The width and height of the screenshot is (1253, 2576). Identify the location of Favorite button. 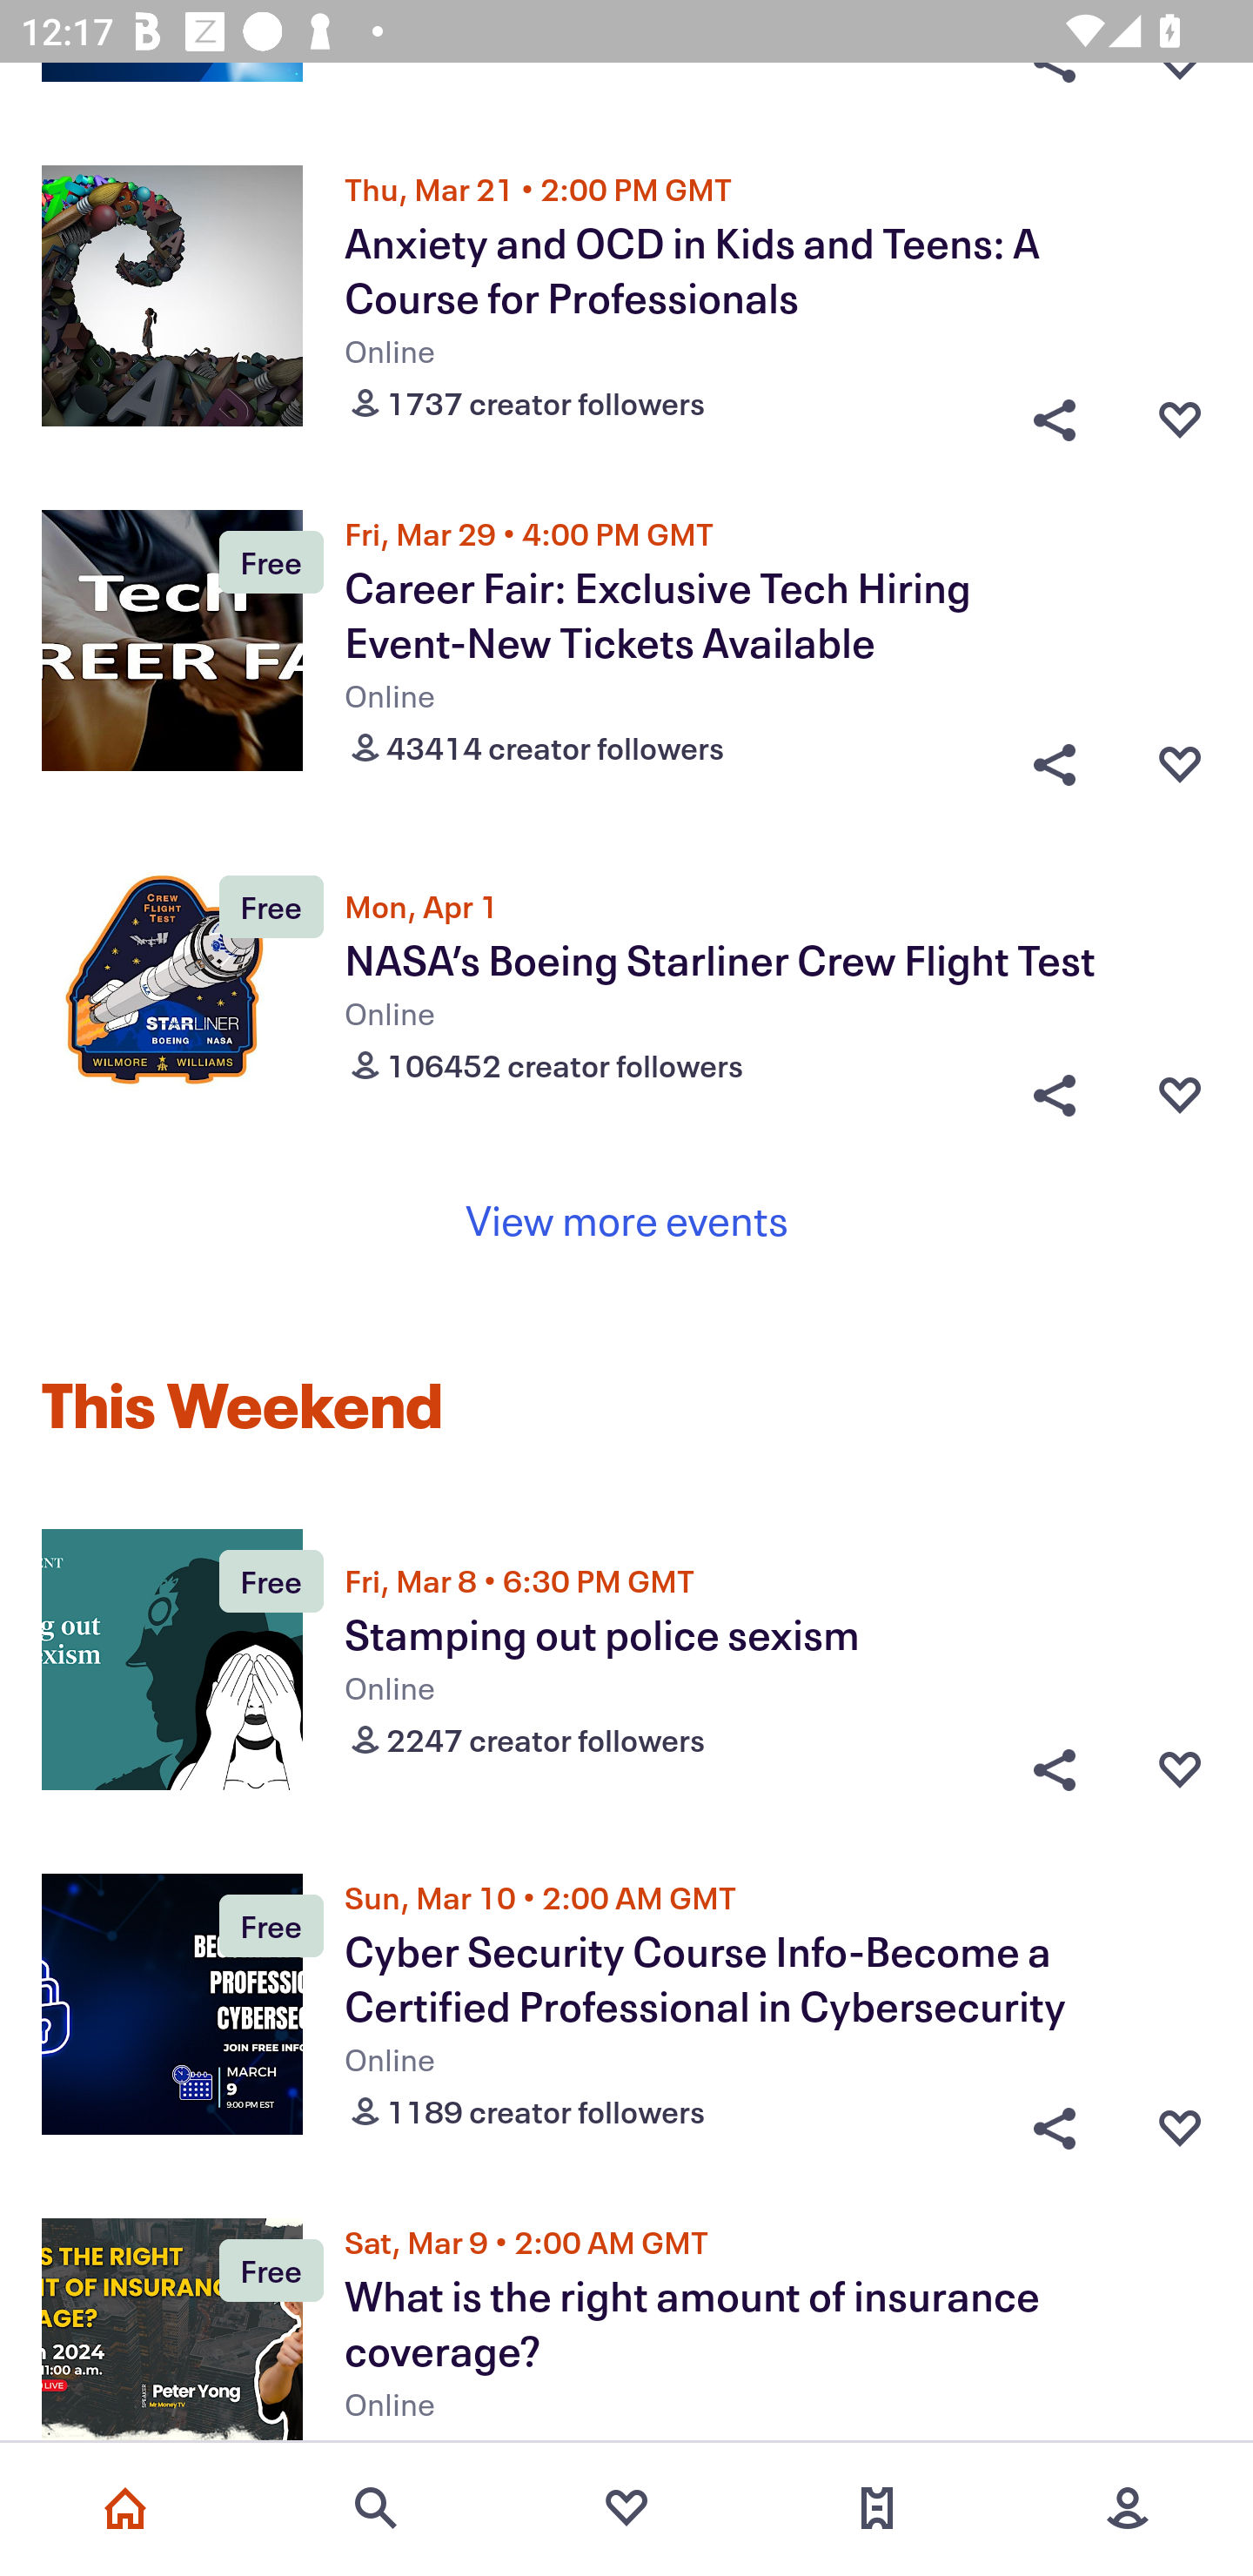
(1180, 2121).